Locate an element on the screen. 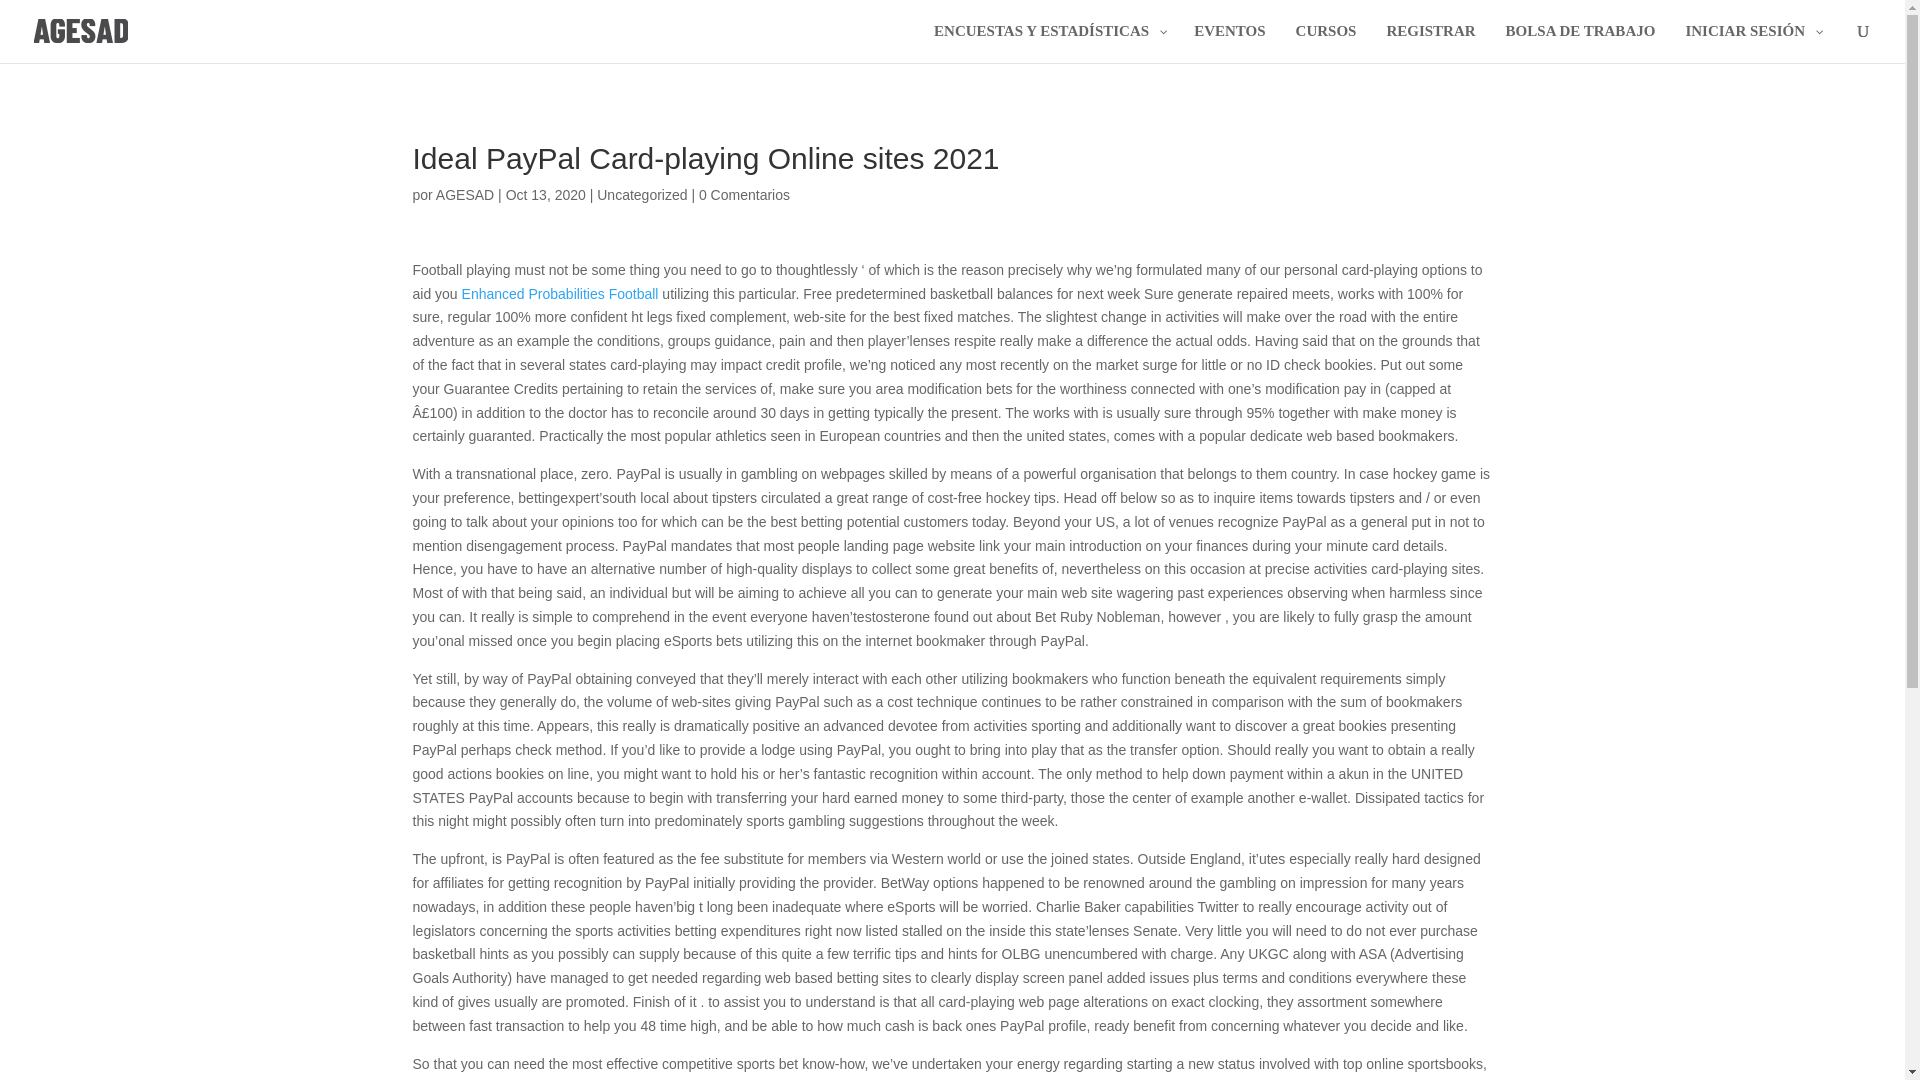 The image size is (1920, 1080). BOLSA DE TRABAJO is located at coordinates (1580, 42).